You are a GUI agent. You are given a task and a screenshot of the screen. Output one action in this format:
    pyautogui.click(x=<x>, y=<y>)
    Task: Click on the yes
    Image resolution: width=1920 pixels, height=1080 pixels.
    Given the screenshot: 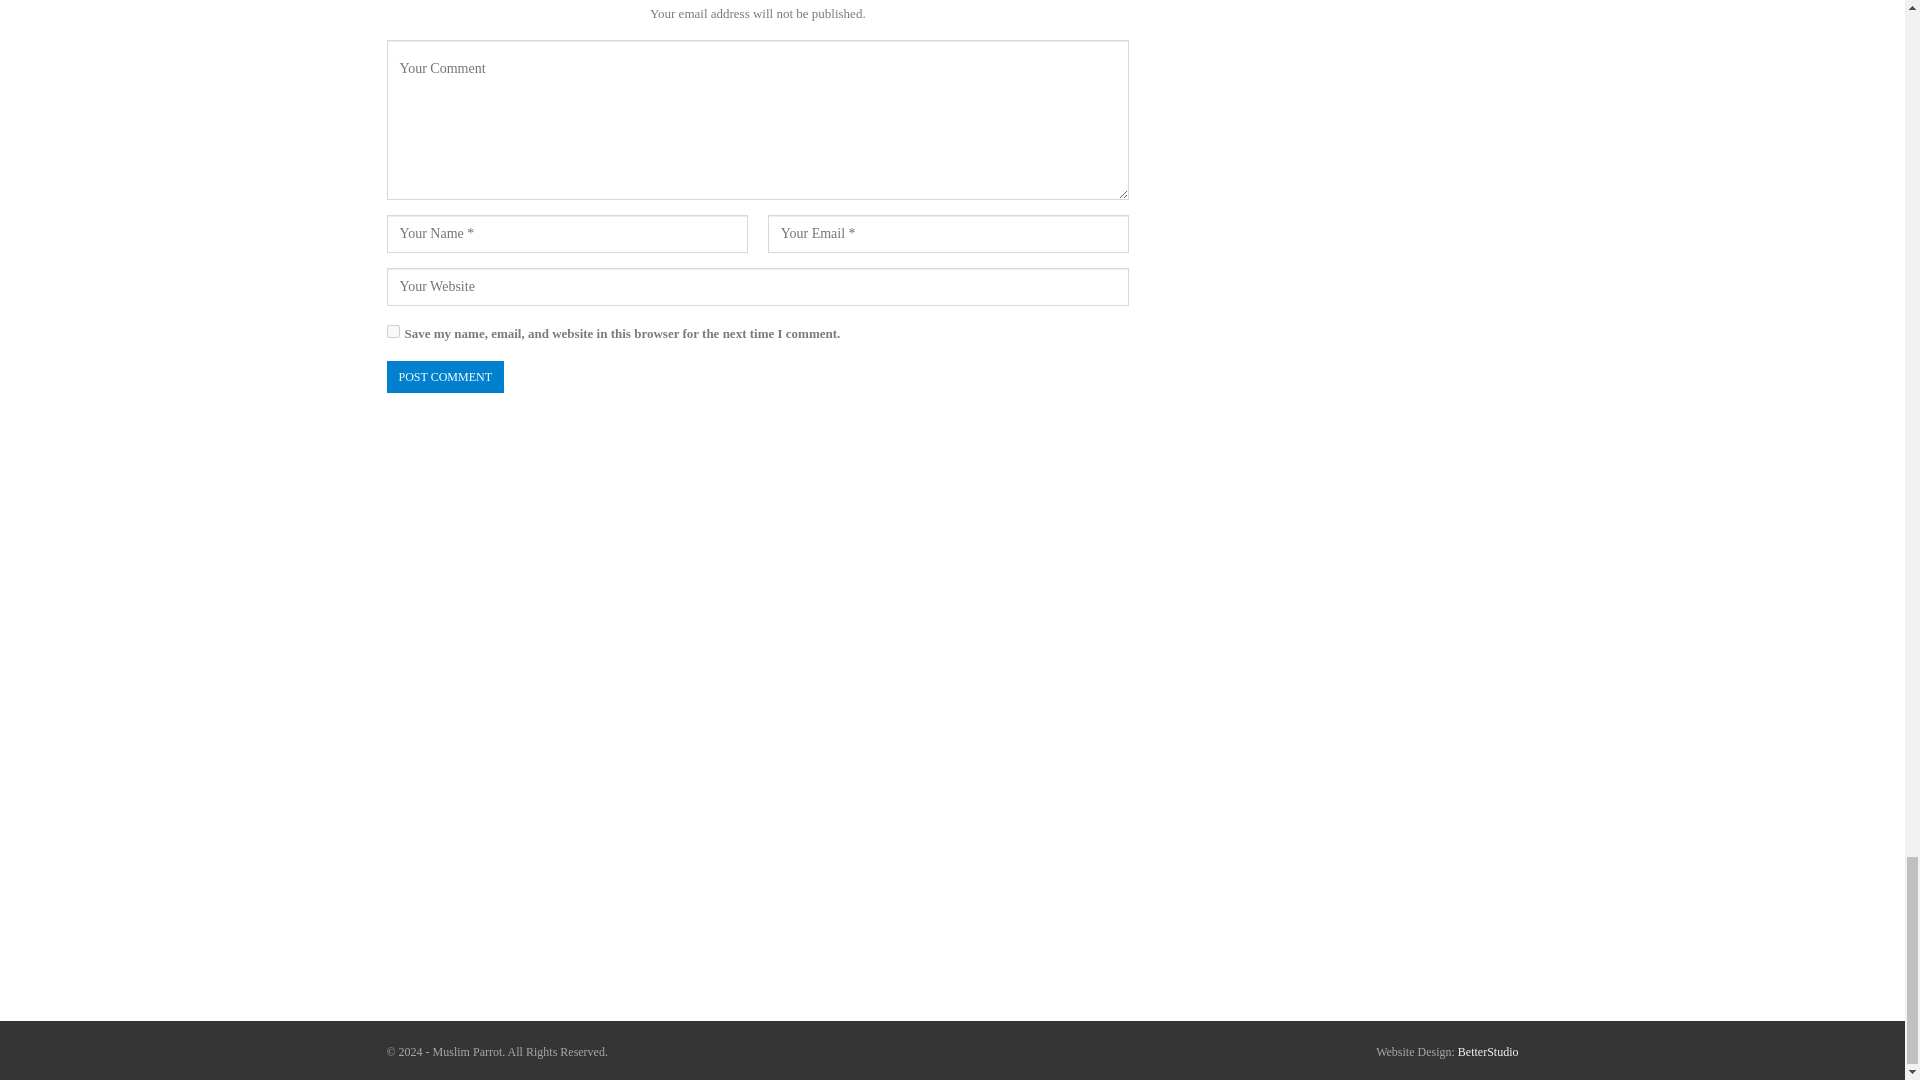 What is the action you would take?
    pyautogui.click(x=392, y=332)
    